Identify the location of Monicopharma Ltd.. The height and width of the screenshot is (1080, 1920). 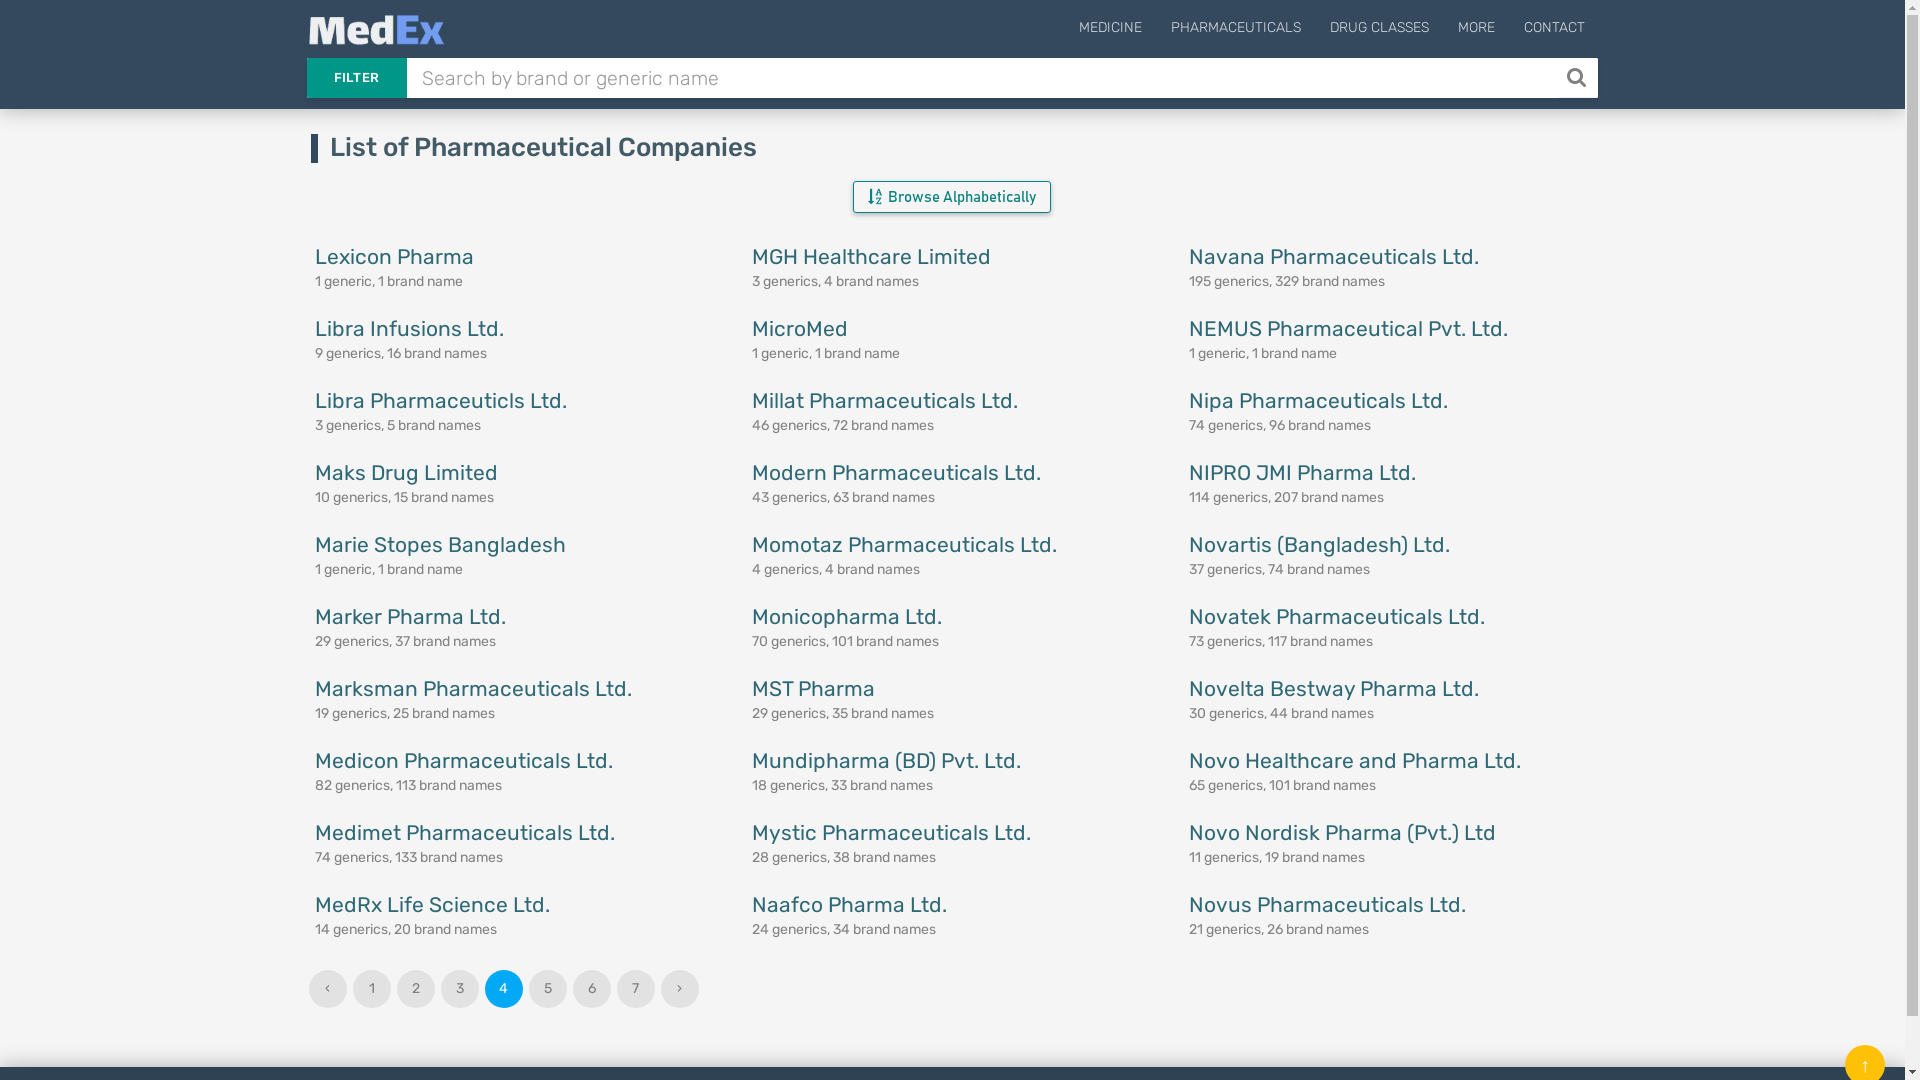
(847, 616).